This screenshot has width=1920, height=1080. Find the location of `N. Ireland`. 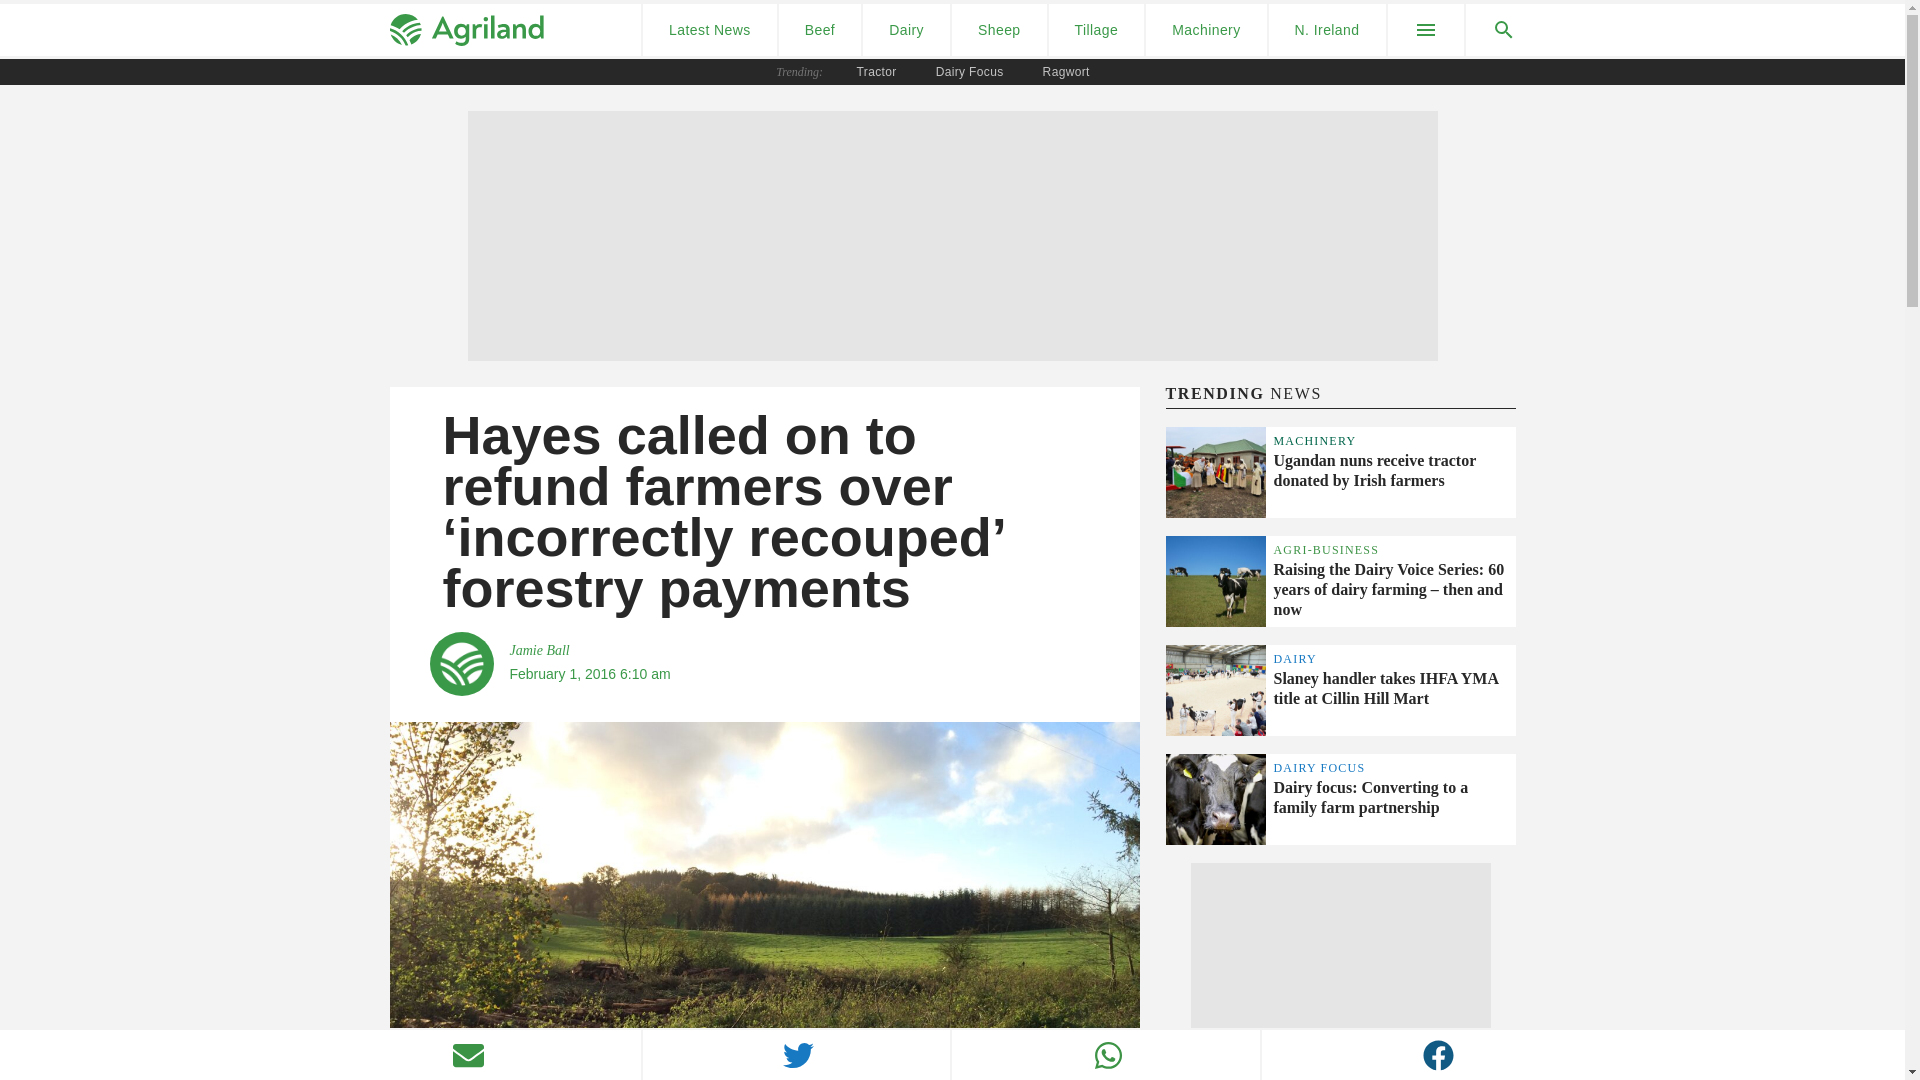

N. Ireland is located at coordinates (1328, 30).